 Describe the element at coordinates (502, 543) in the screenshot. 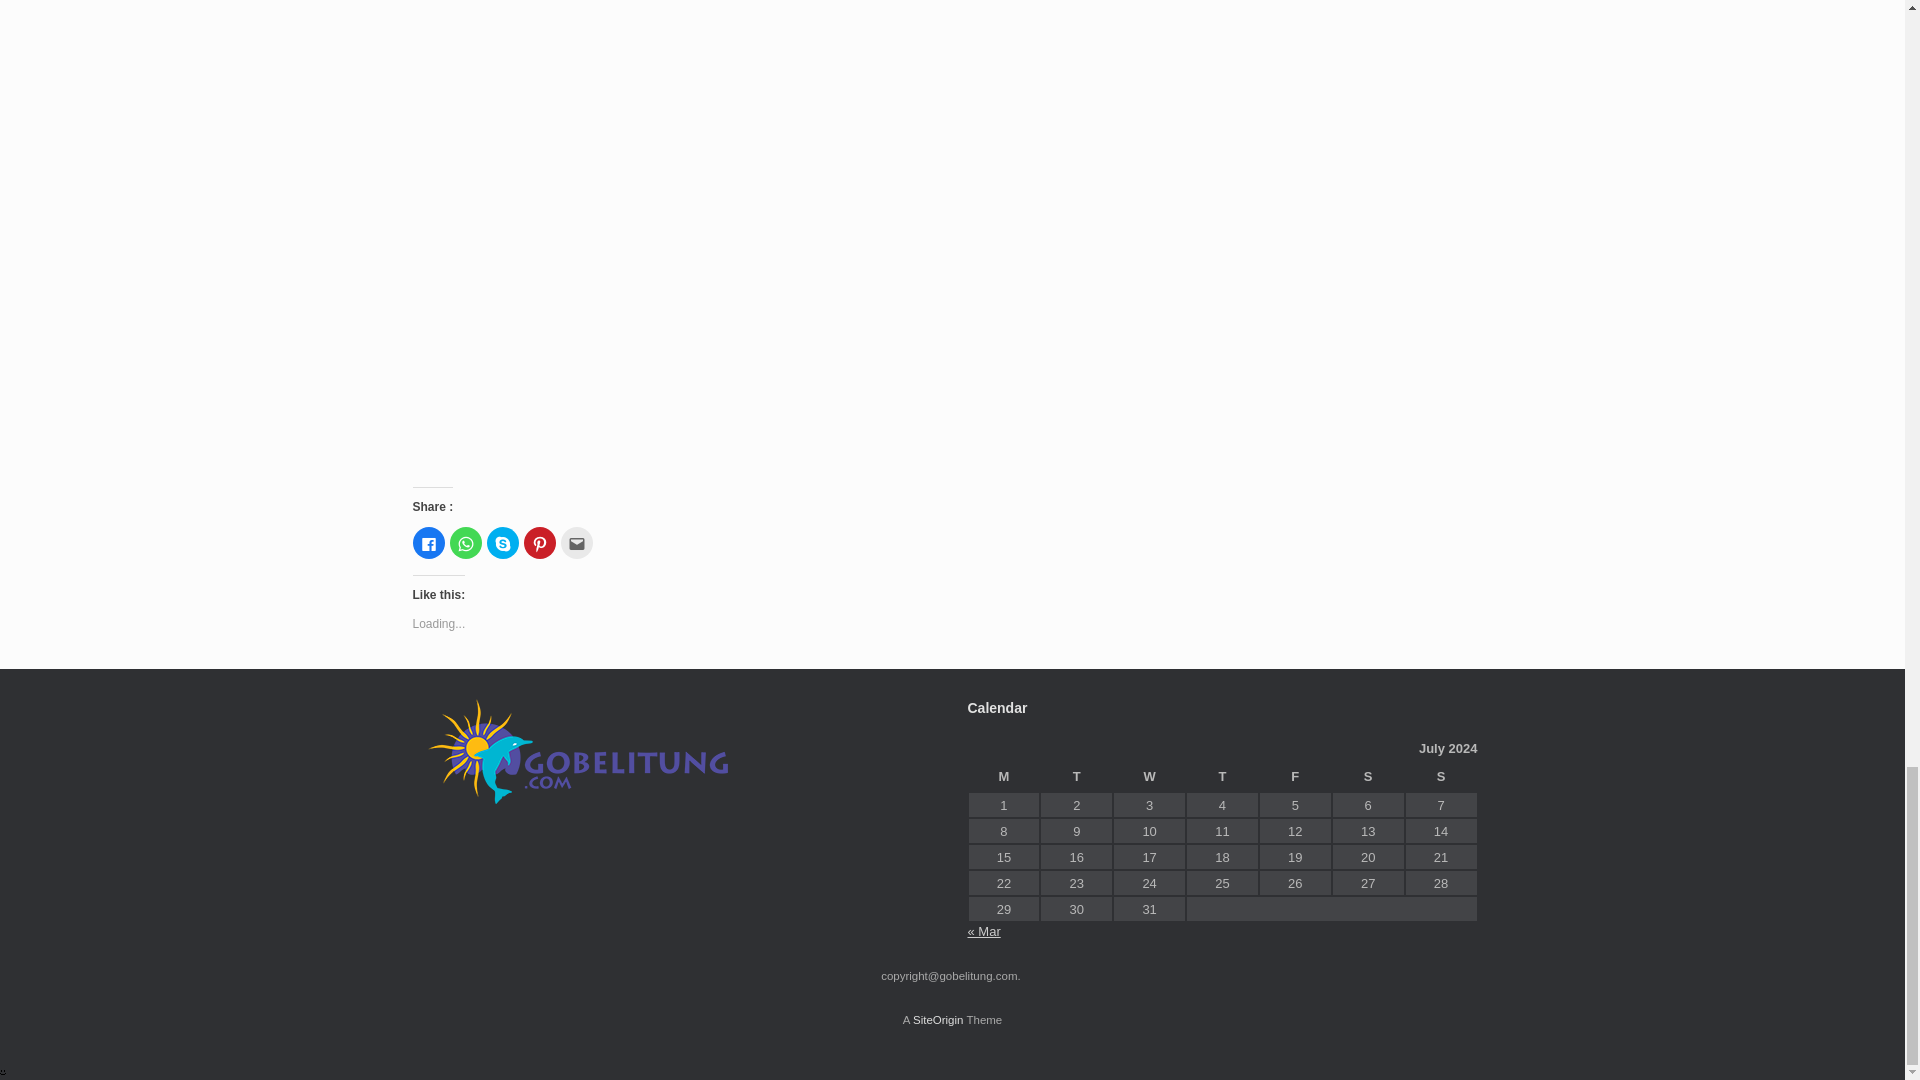

I see `Click to share on Skype` at that location.